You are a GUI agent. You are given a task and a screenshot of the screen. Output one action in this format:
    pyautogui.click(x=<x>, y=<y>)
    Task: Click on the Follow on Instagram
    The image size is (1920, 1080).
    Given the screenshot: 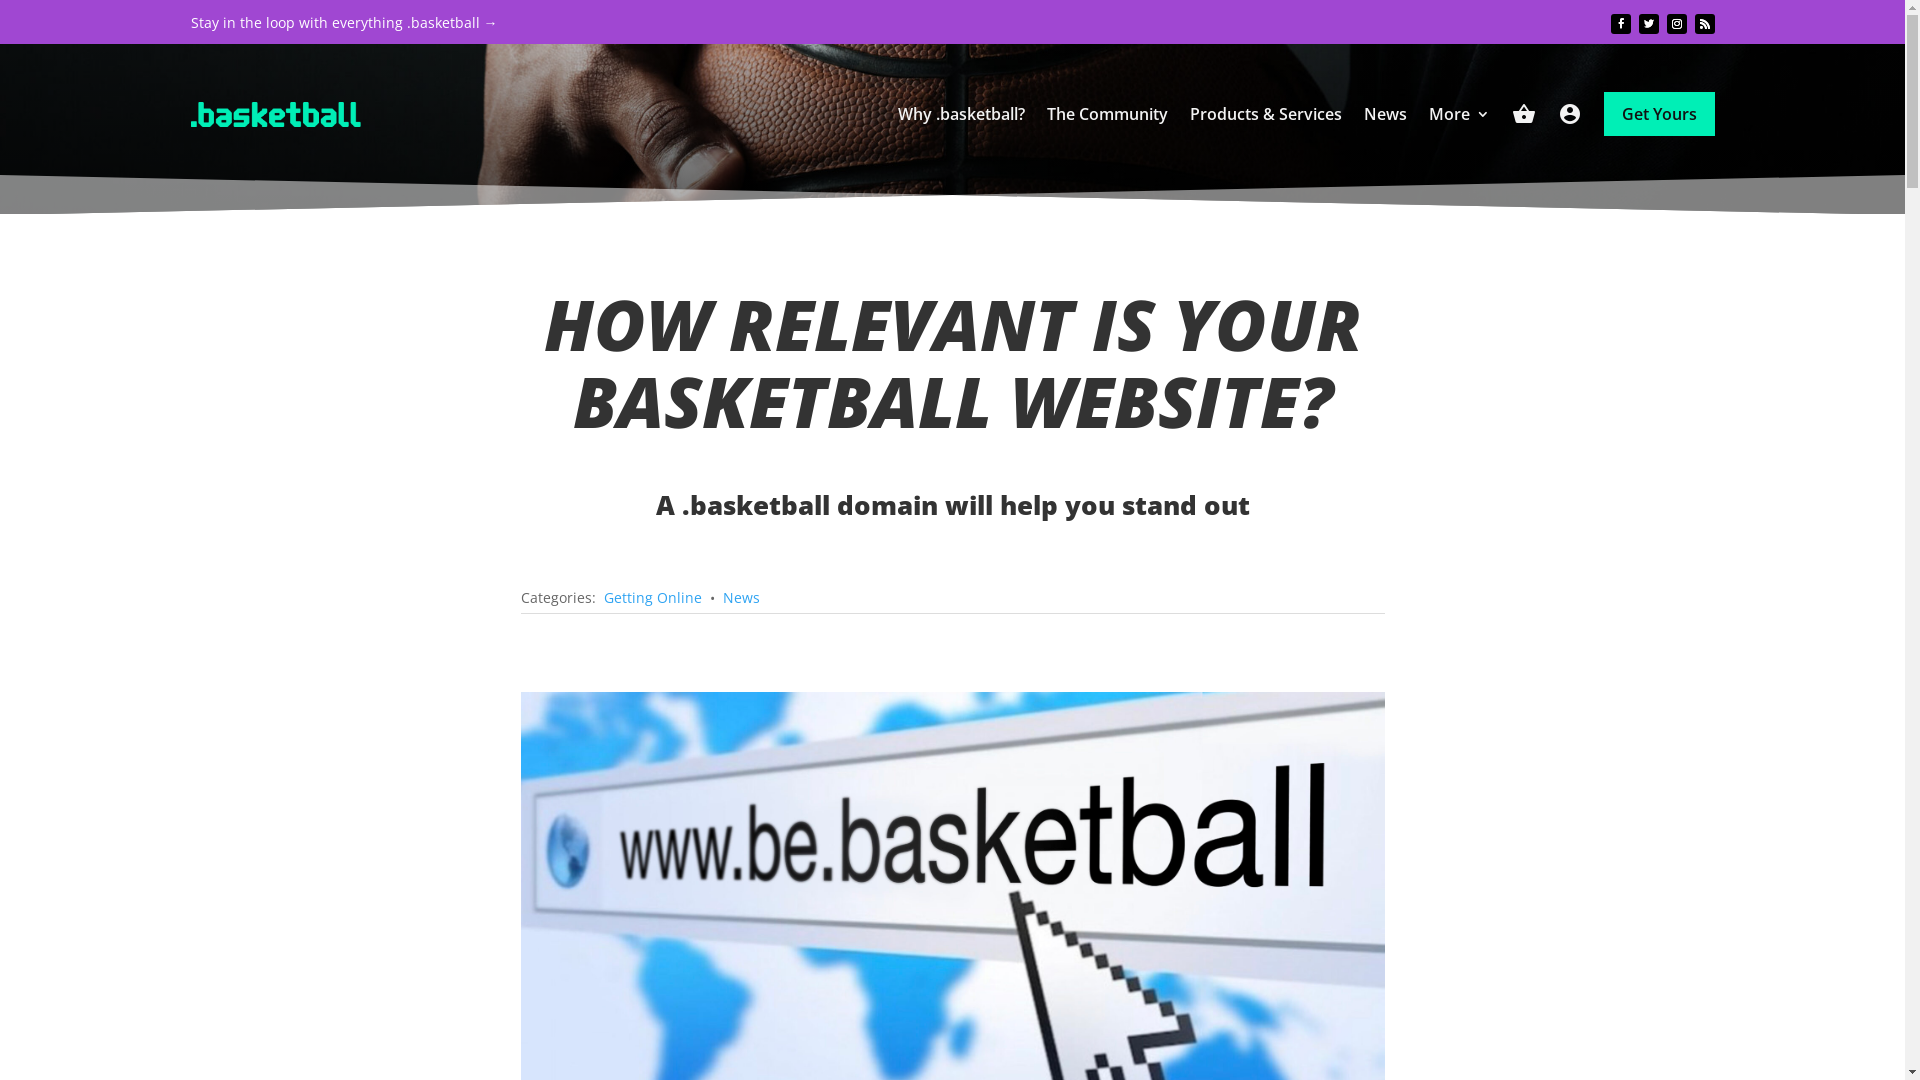 What is the action you would take?
    pyautogui.click(x=1676, y=24)
    